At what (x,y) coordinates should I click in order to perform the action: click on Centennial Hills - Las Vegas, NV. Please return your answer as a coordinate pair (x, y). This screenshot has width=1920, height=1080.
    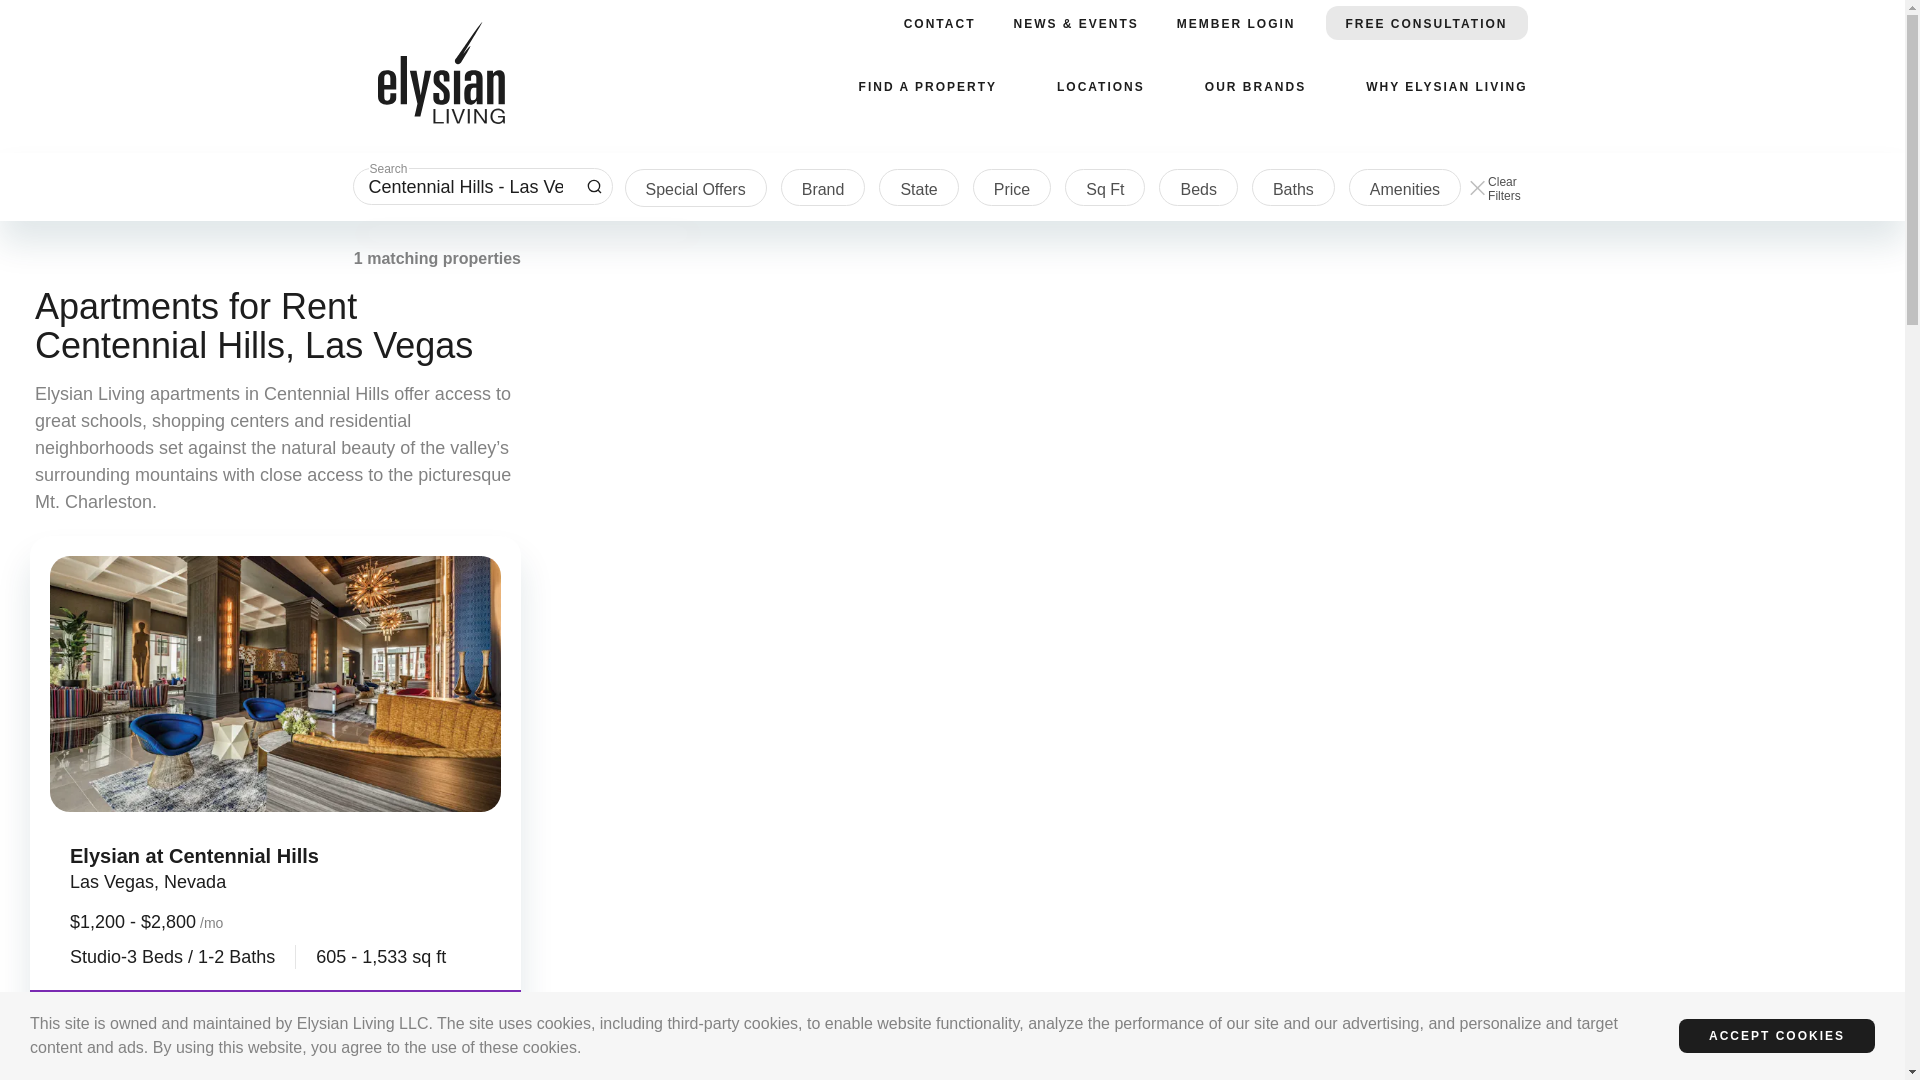
    Looking at the image, I should click on (465, 186).